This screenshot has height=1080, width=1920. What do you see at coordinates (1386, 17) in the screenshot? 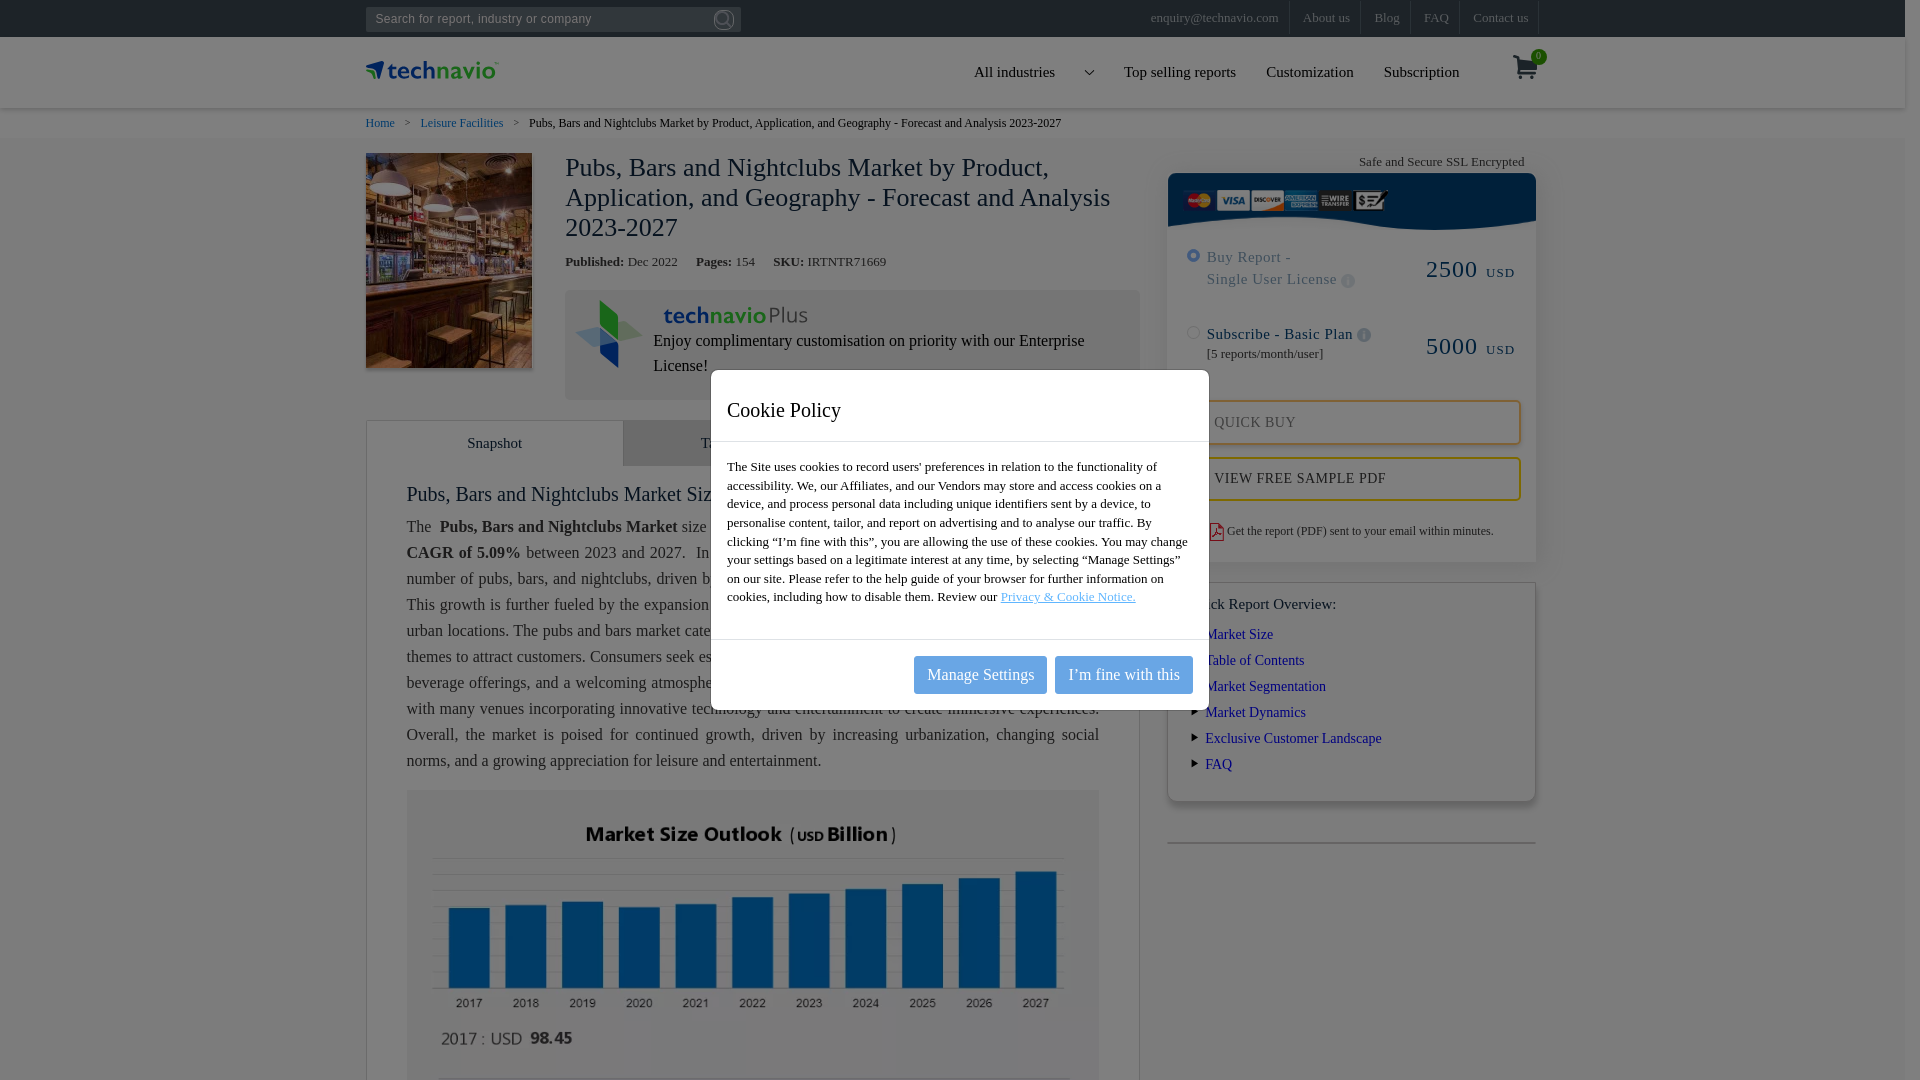
I see `Blog` at bounding box center [1386, 17].